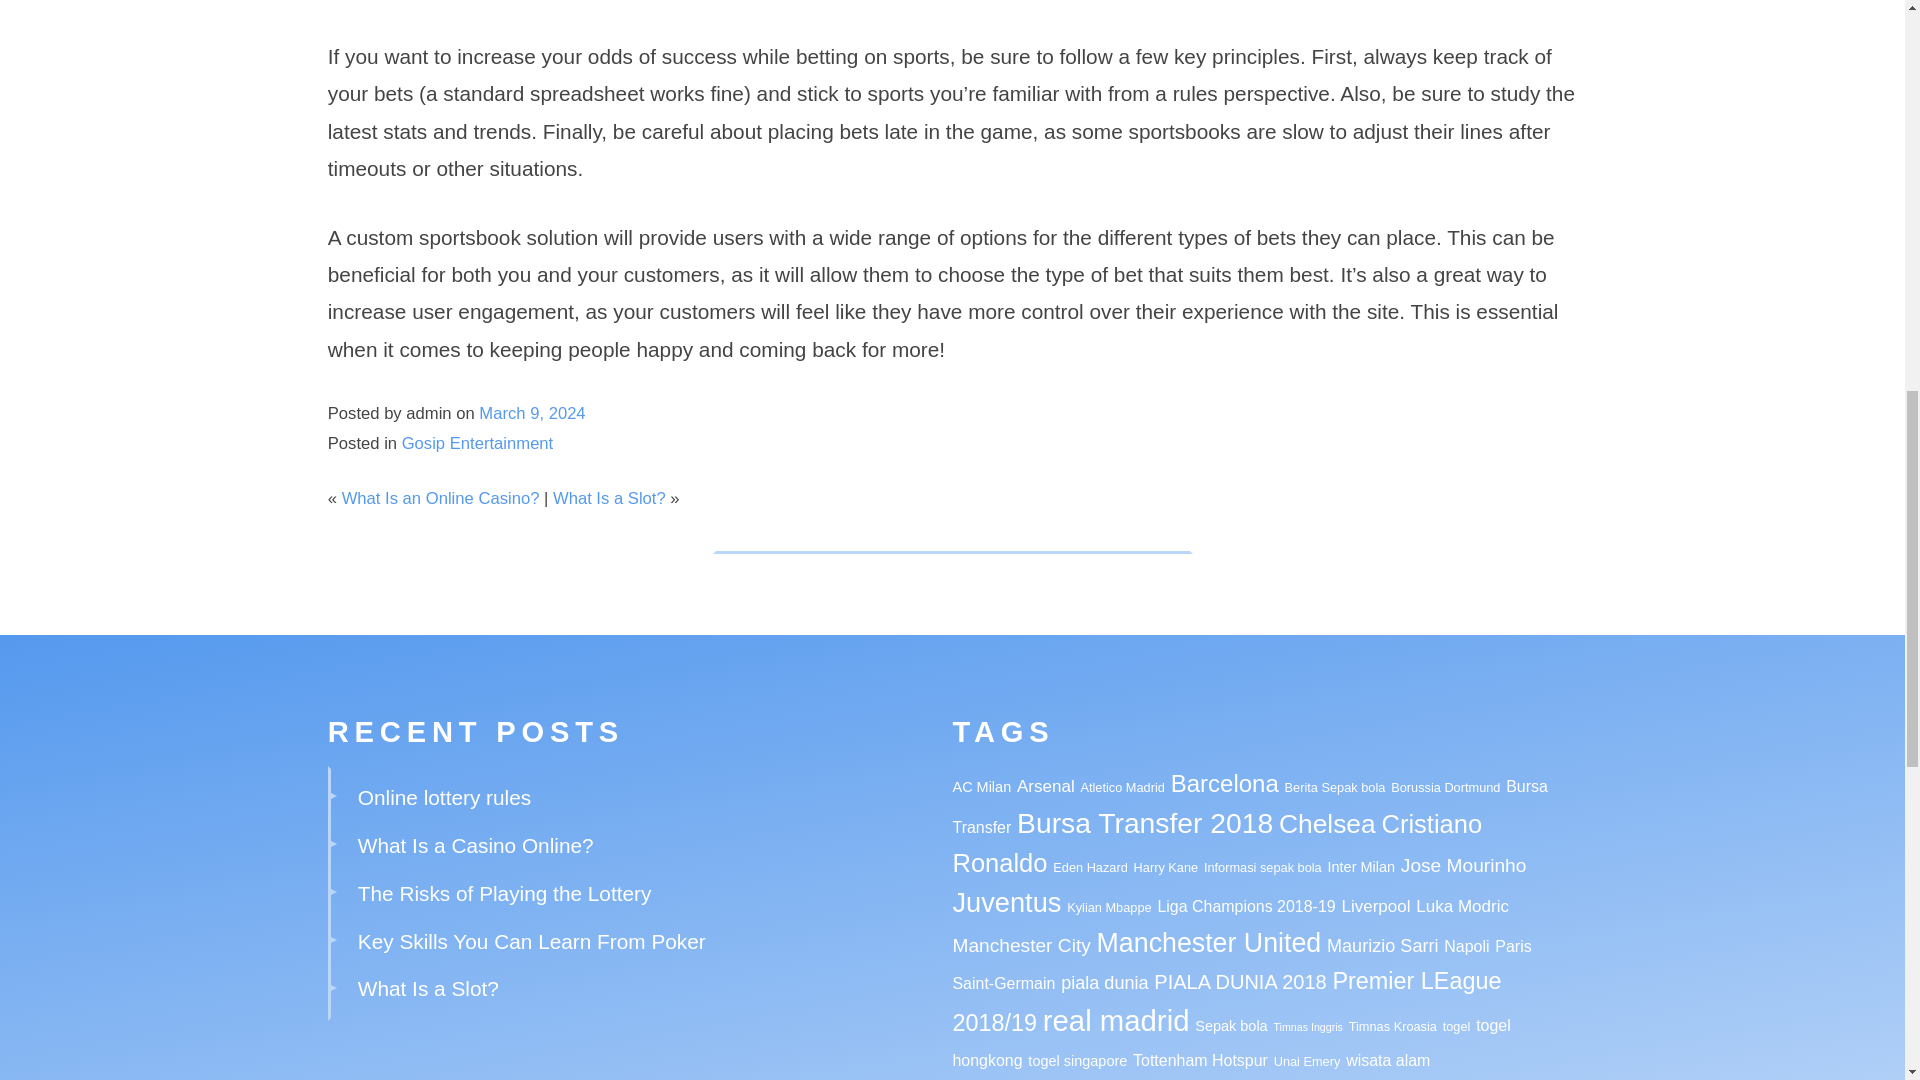 This screenshot has width=1920, height=1080. Describe the element at coordinates (609, 498) in the screenshot. I see `What Is a Slot?` at that location.